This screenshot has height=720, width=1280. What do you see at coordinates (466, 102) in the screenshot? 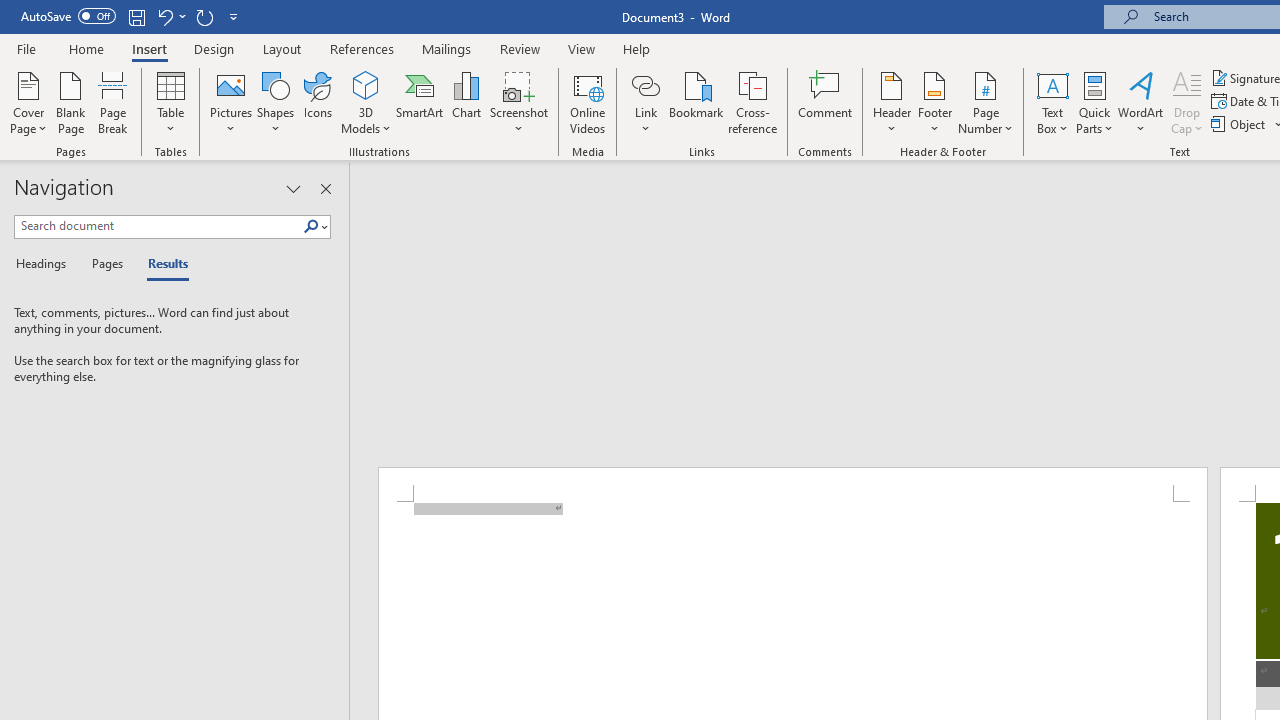
I see `Chart...` at bounding box center [466, 102].